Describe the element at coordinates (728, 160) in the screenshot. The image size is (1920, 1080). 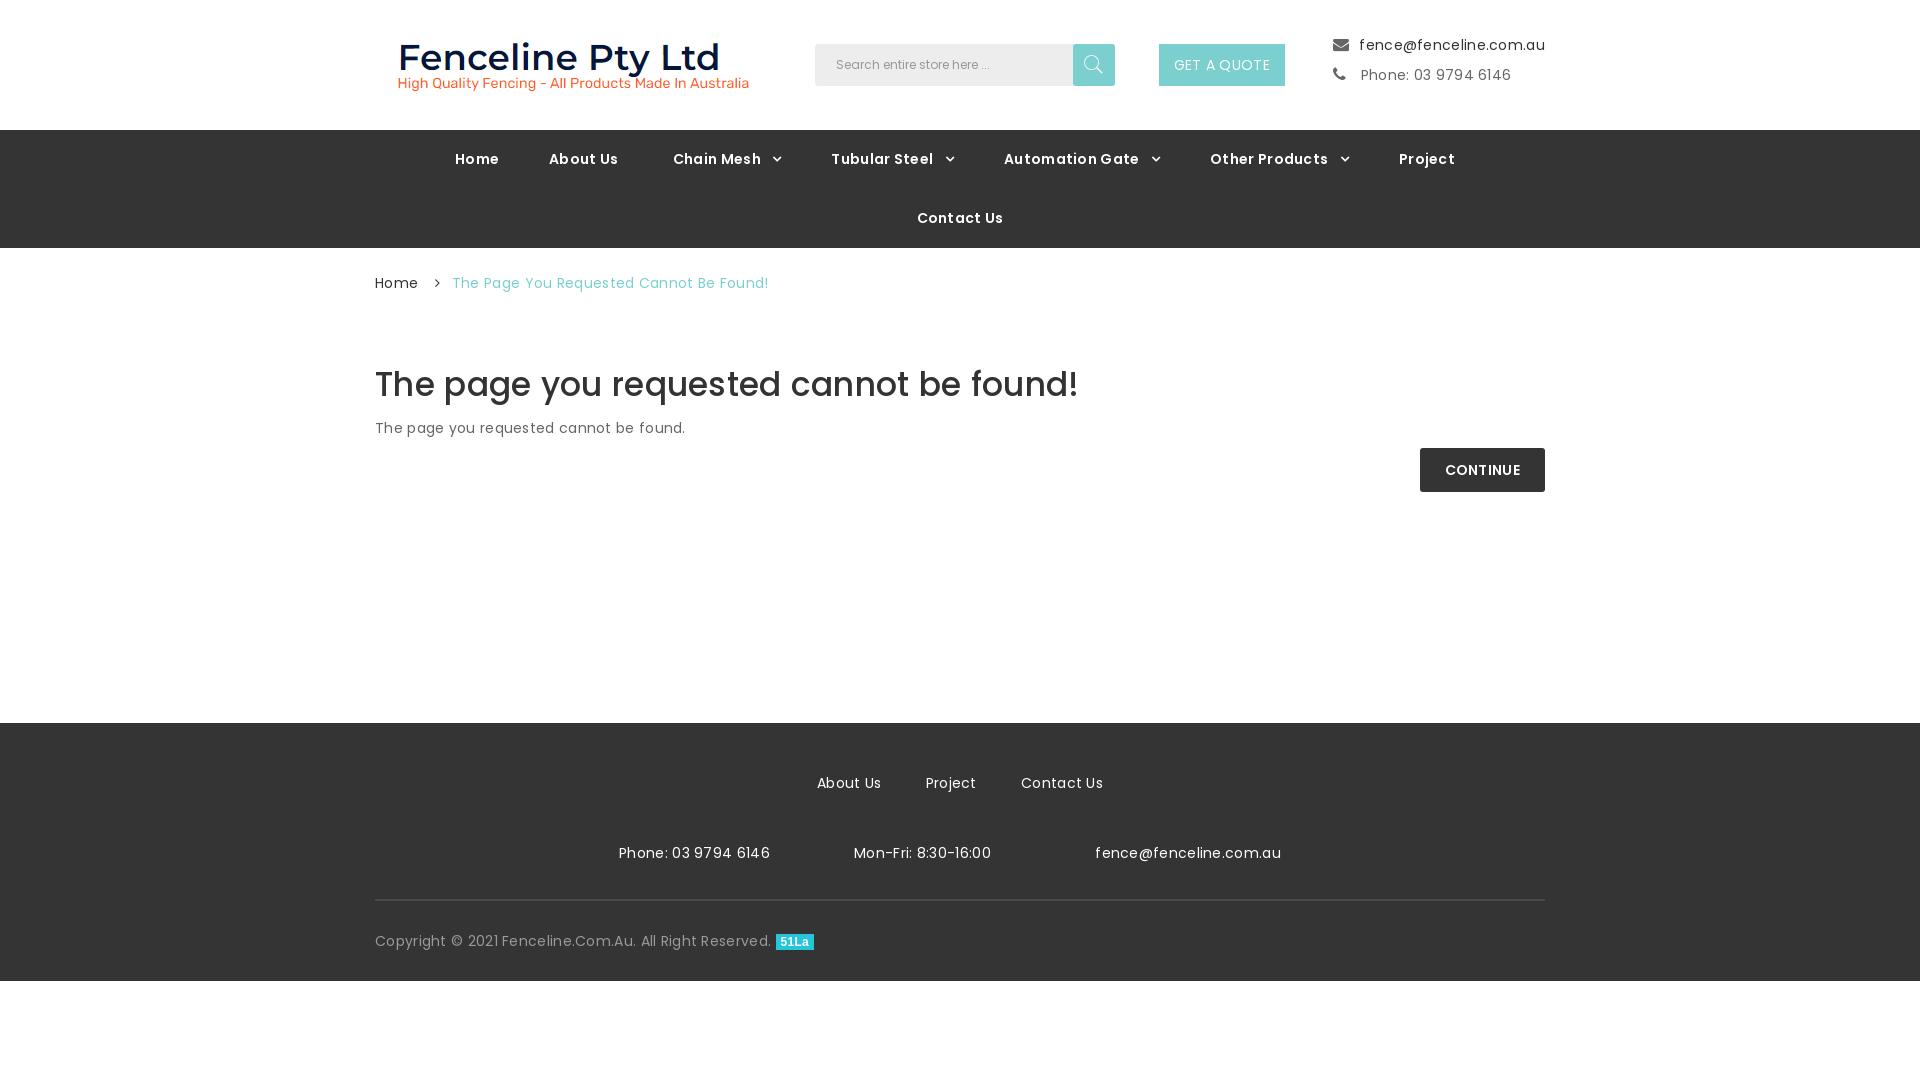
I see `Chain Mesh` at that location.